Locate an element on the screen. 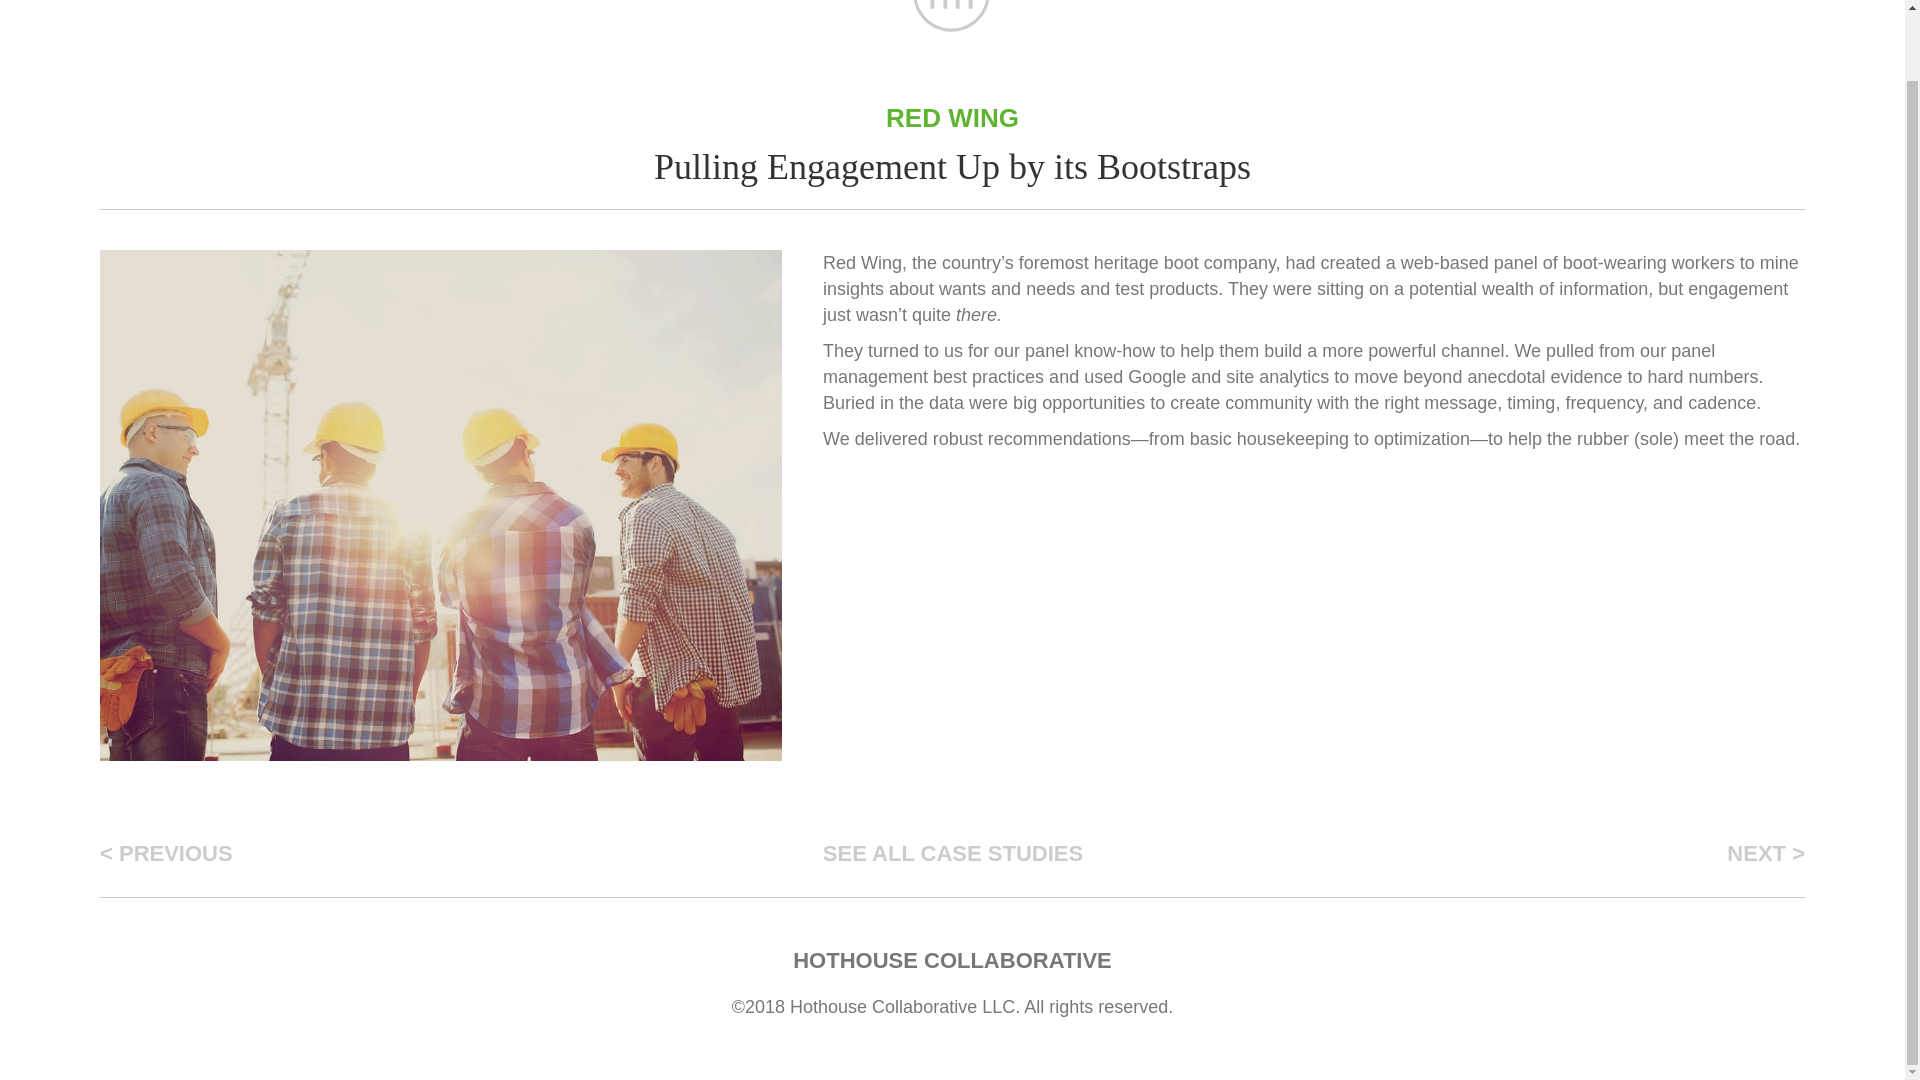 This screenshot has width=1920, height=1080. CLIENTS is located at coordinates (1062, 2).